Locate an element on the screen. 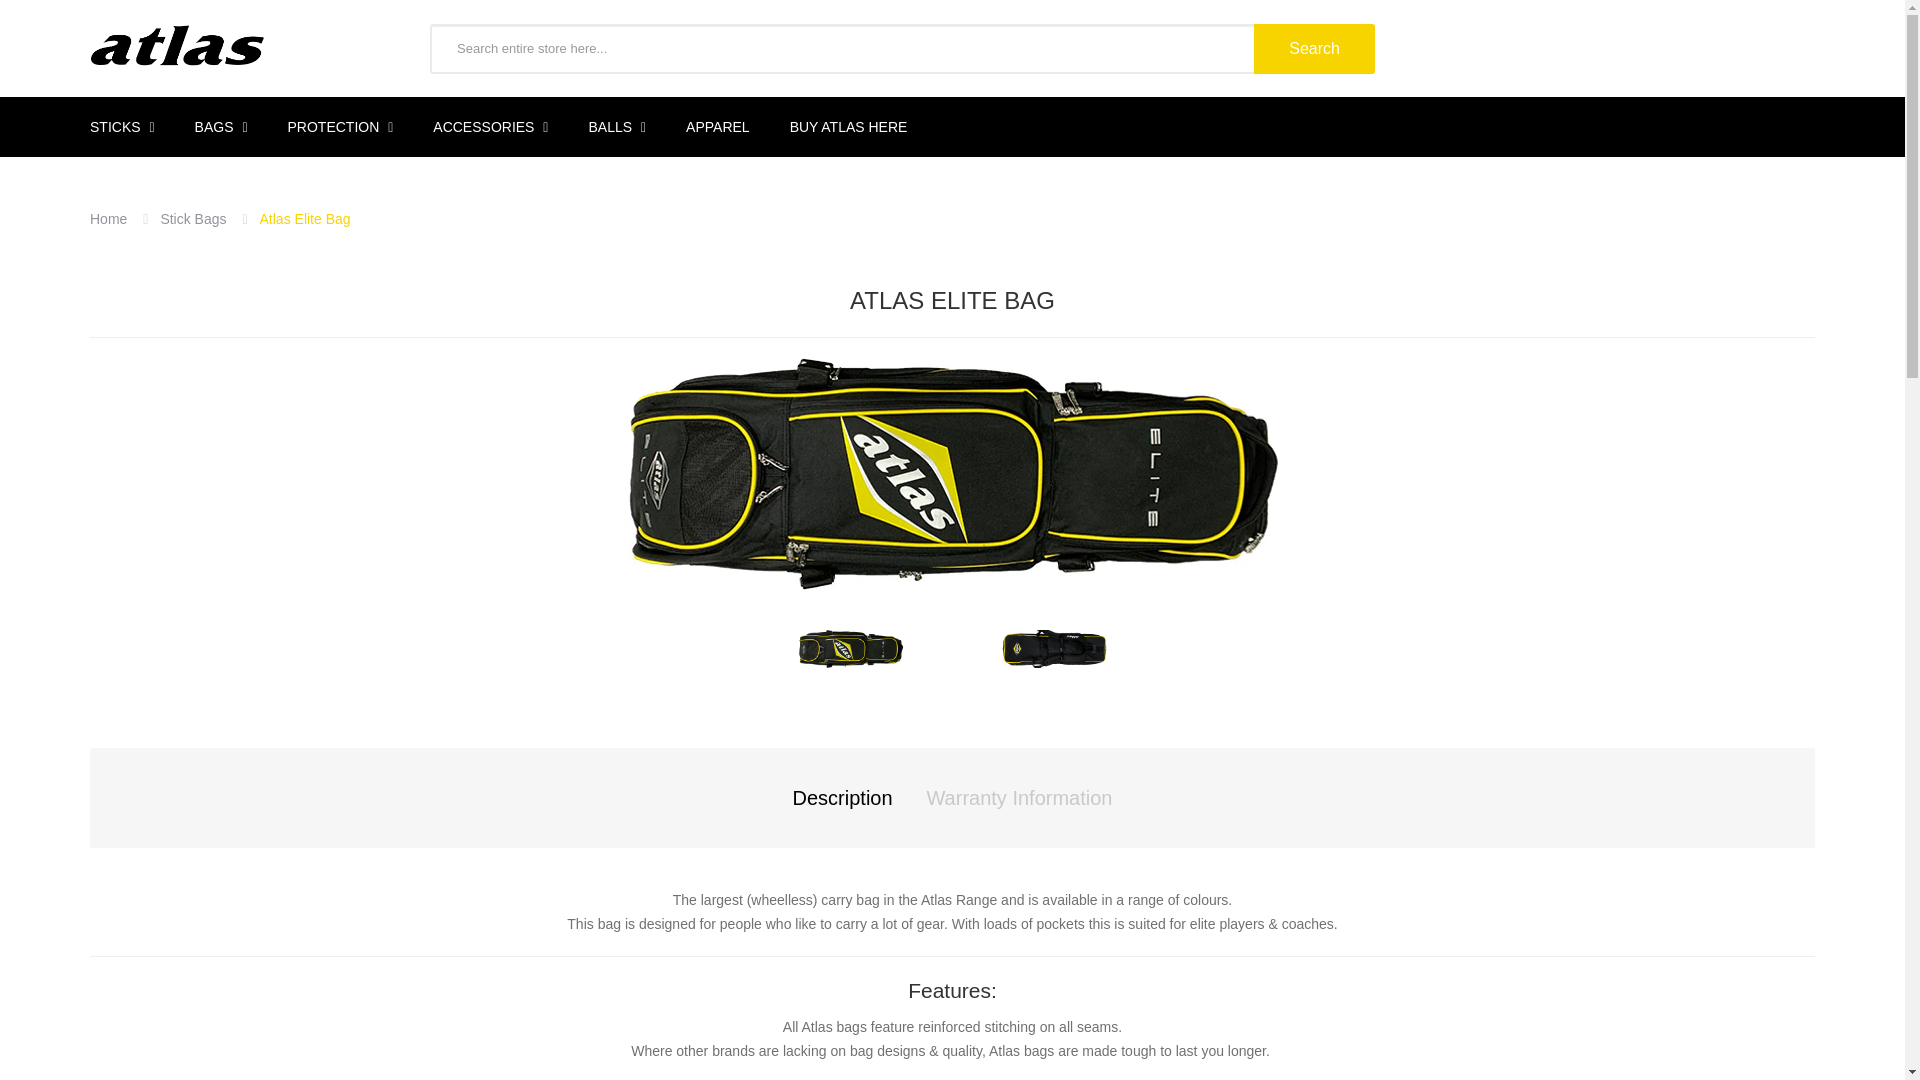 The height and width of the screenshot is (1080, 1920). APPAREL is located at coordinates (718, 126).